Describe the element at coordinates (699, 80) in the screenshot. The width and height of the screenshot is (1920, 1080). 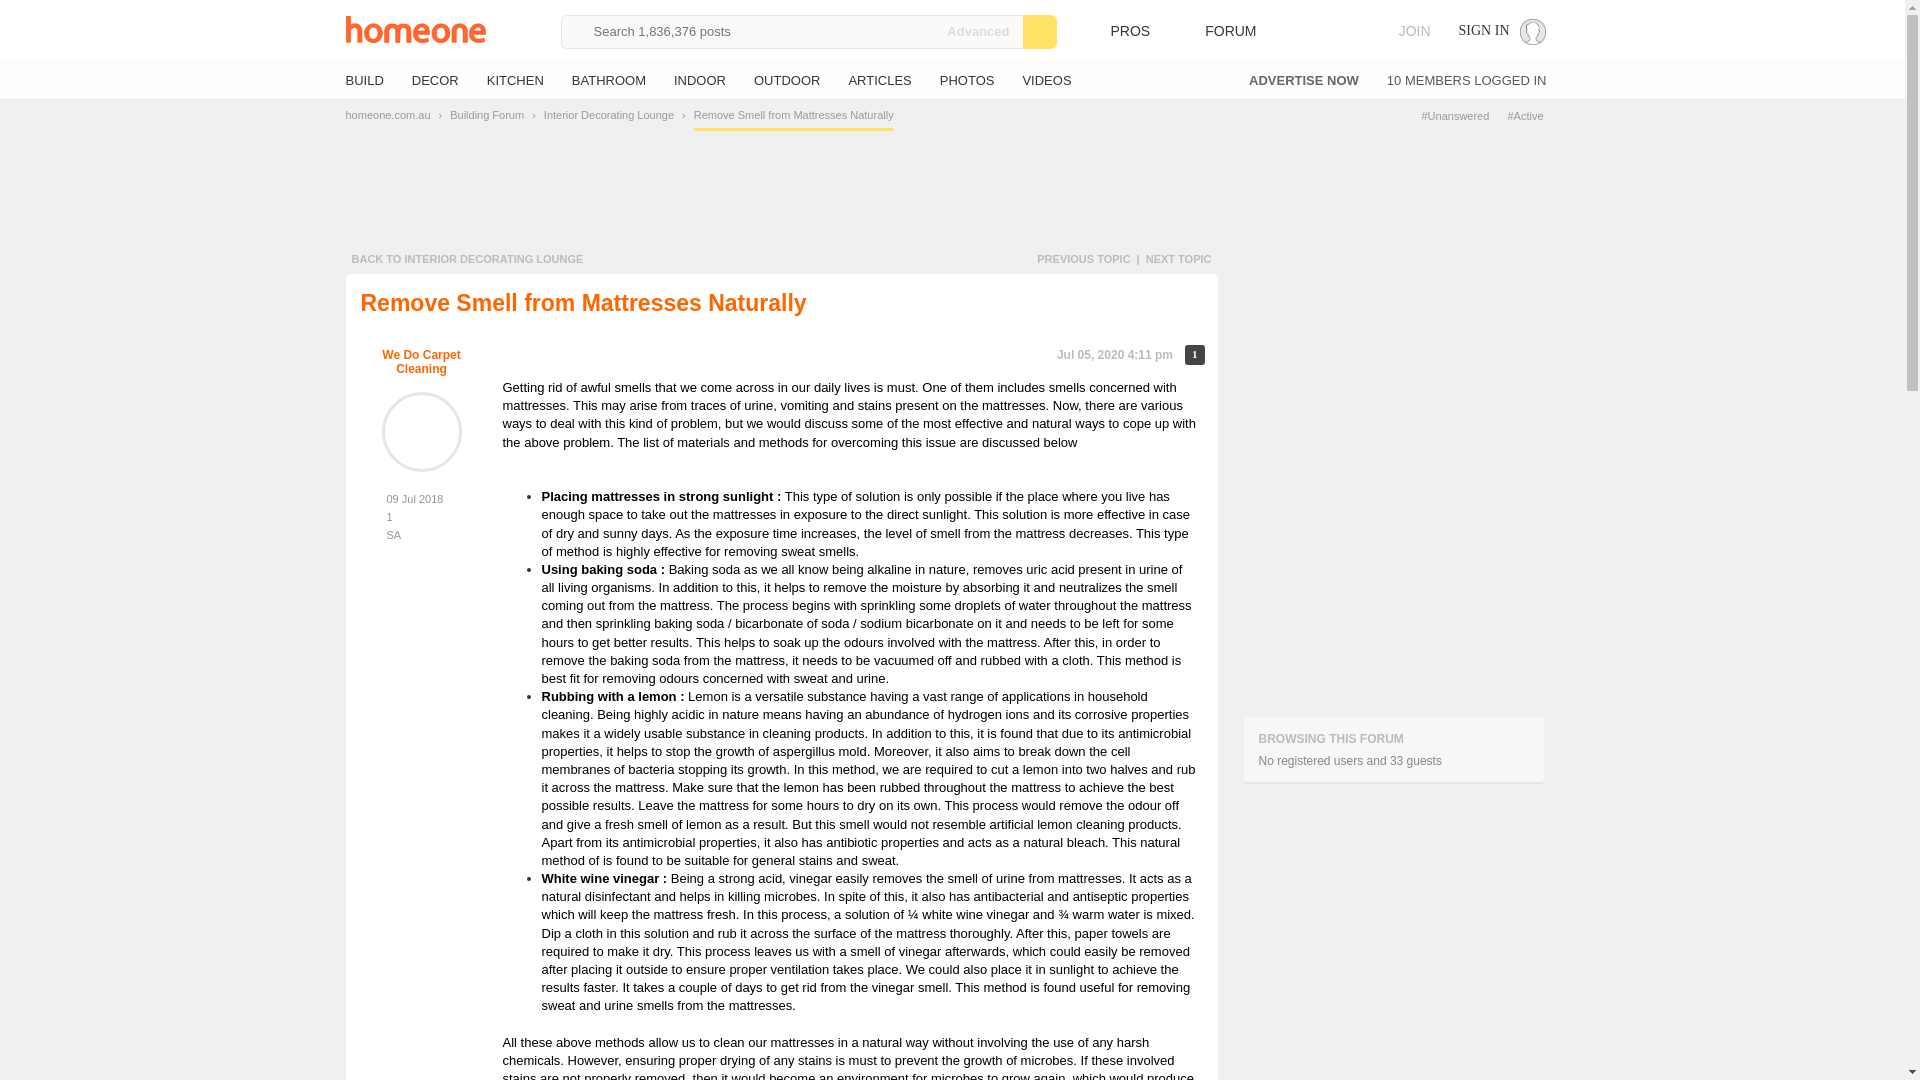
I see `INDOOR` at that location.